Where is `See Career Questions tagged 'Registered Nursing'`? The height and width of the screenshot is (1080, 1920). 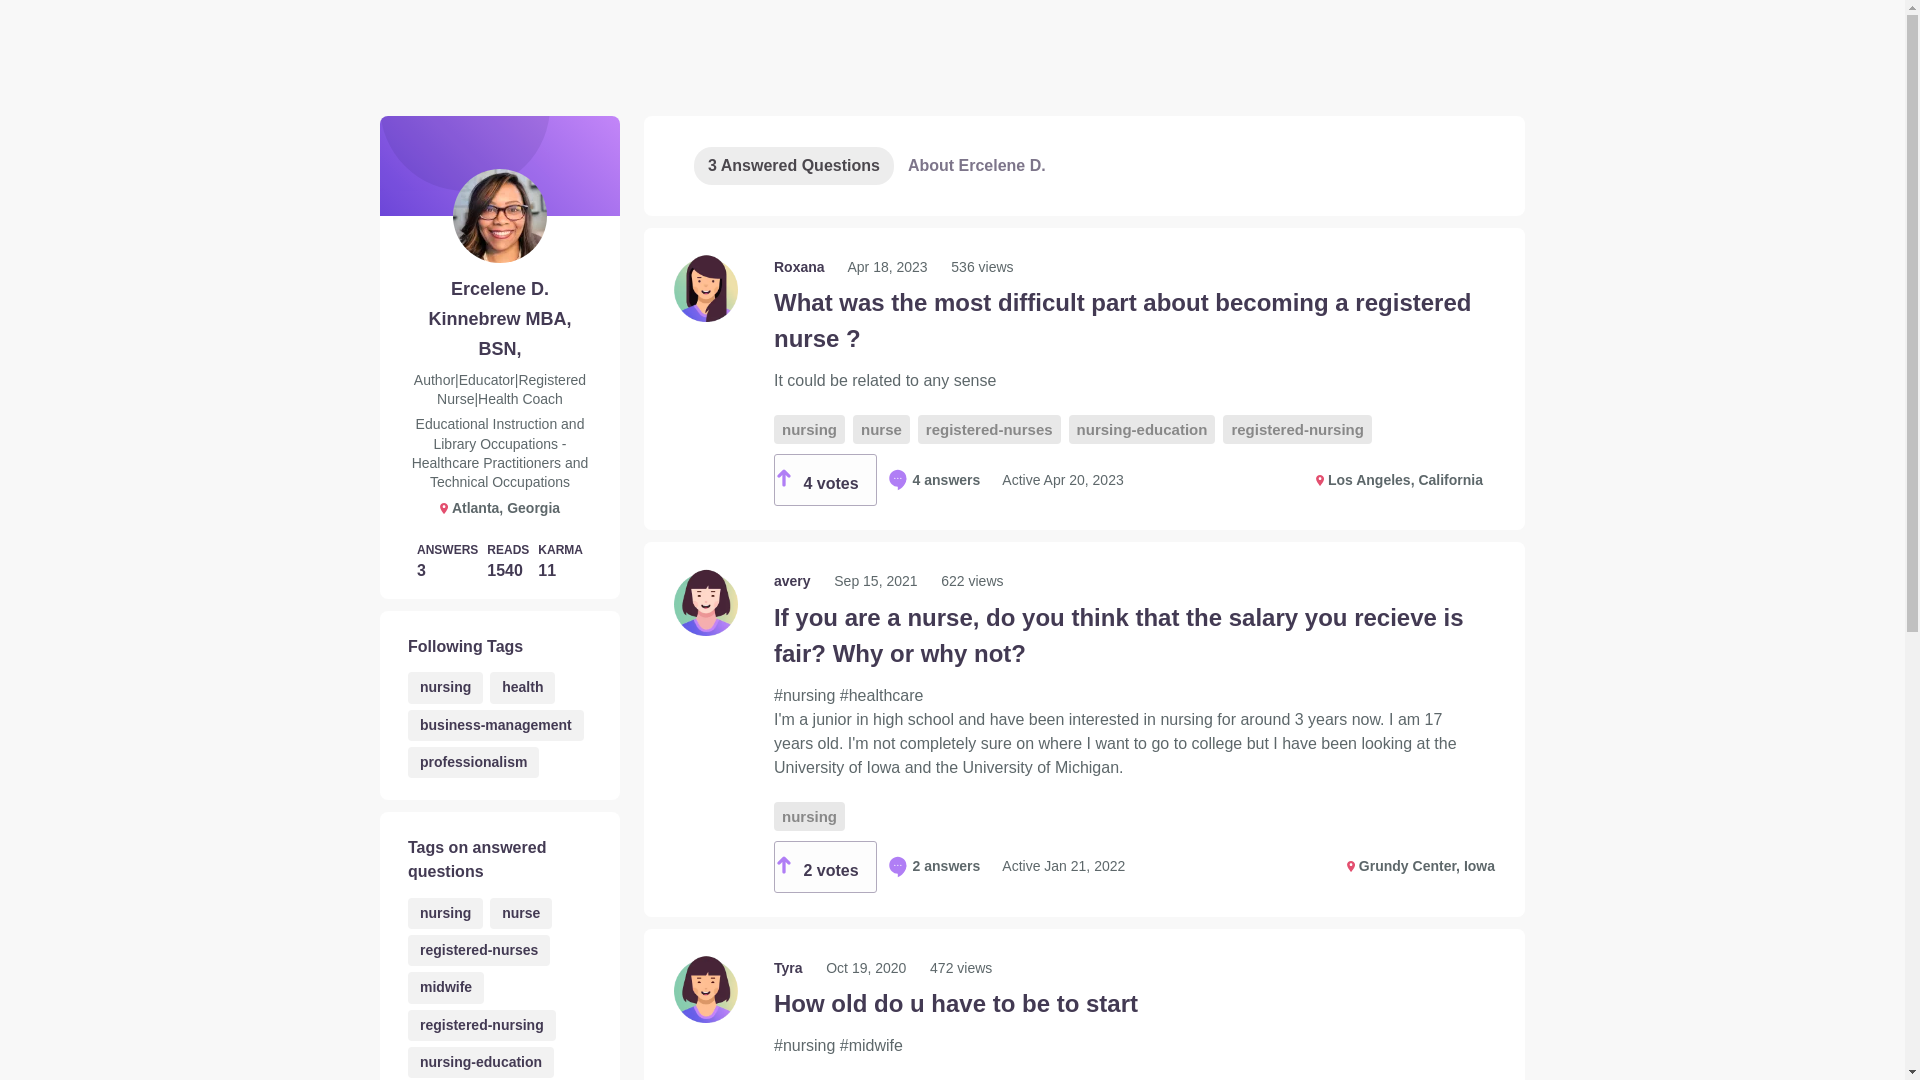
See Career Questions tagged 'Registered Nursing' is located at coordinates (482, 1025).